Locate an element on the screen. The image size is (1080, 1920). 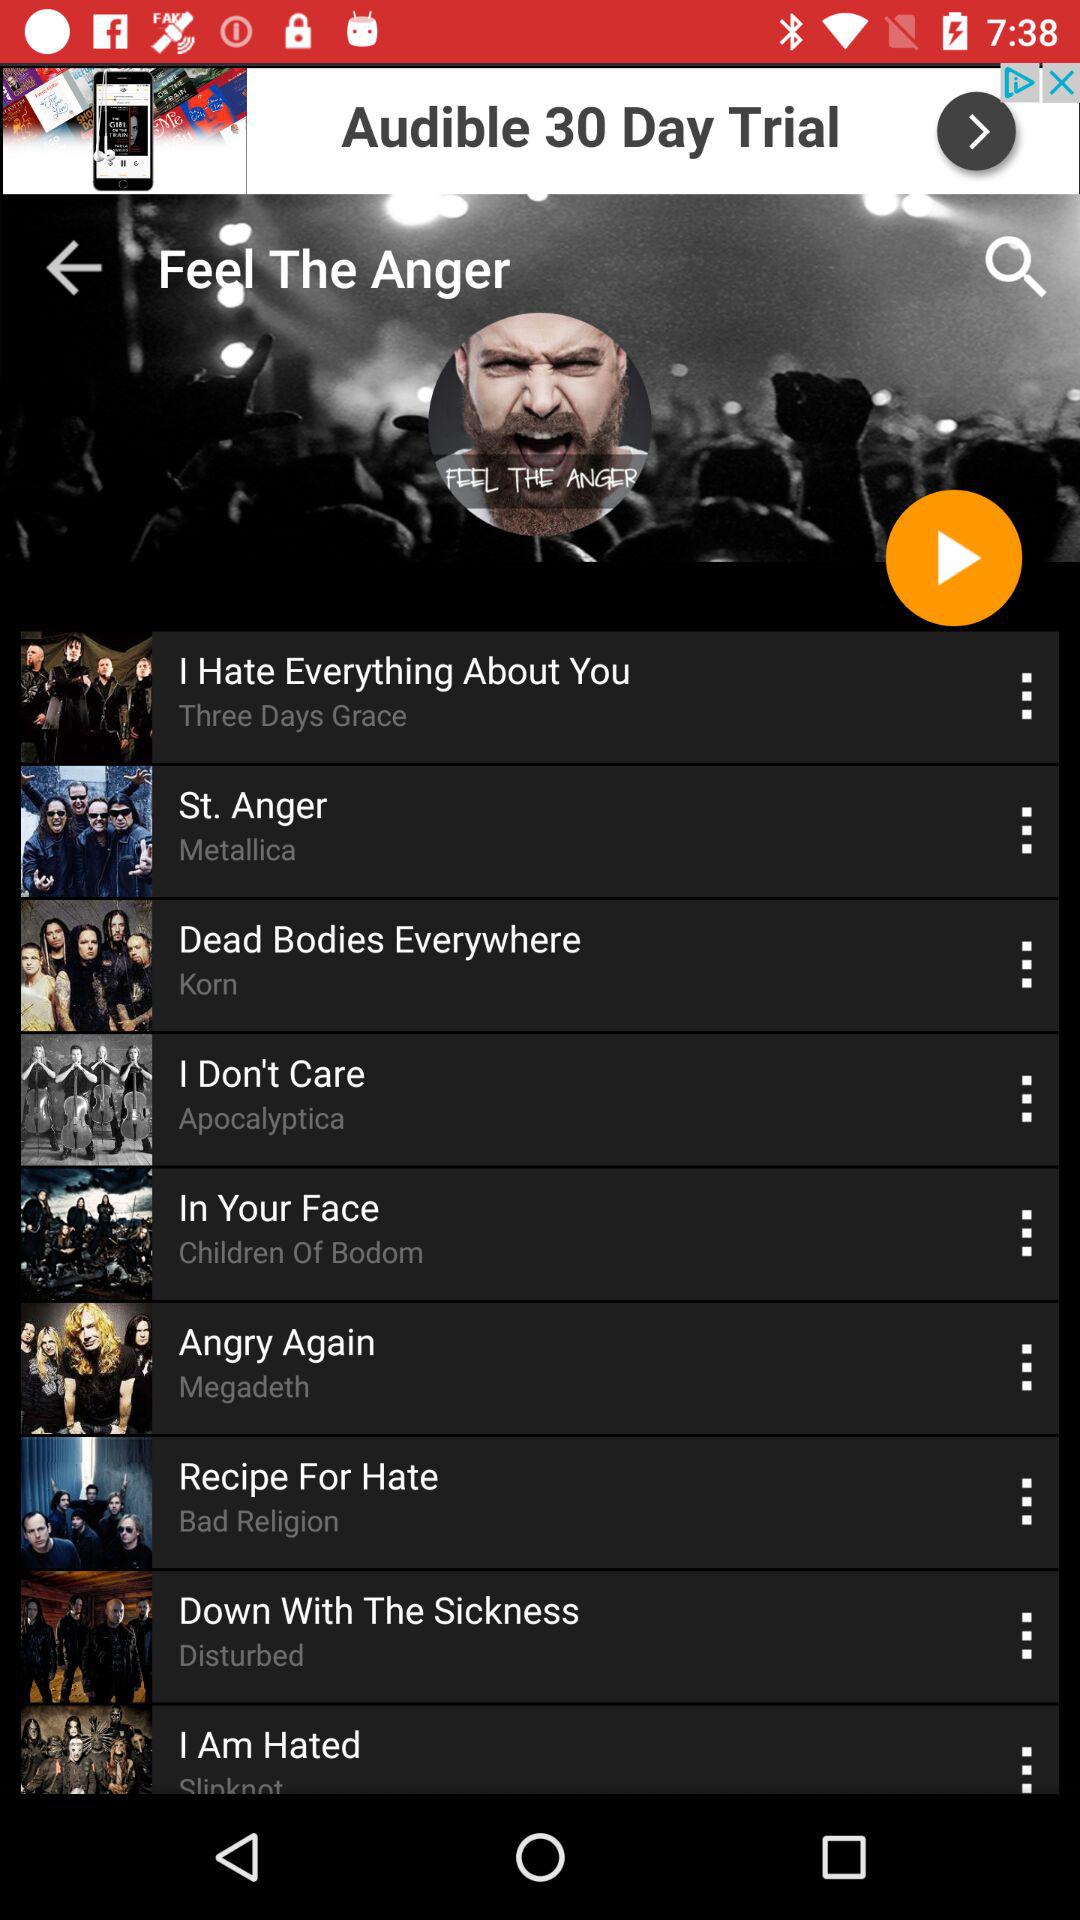
songs select option is located at coordinates (1028, 1766).